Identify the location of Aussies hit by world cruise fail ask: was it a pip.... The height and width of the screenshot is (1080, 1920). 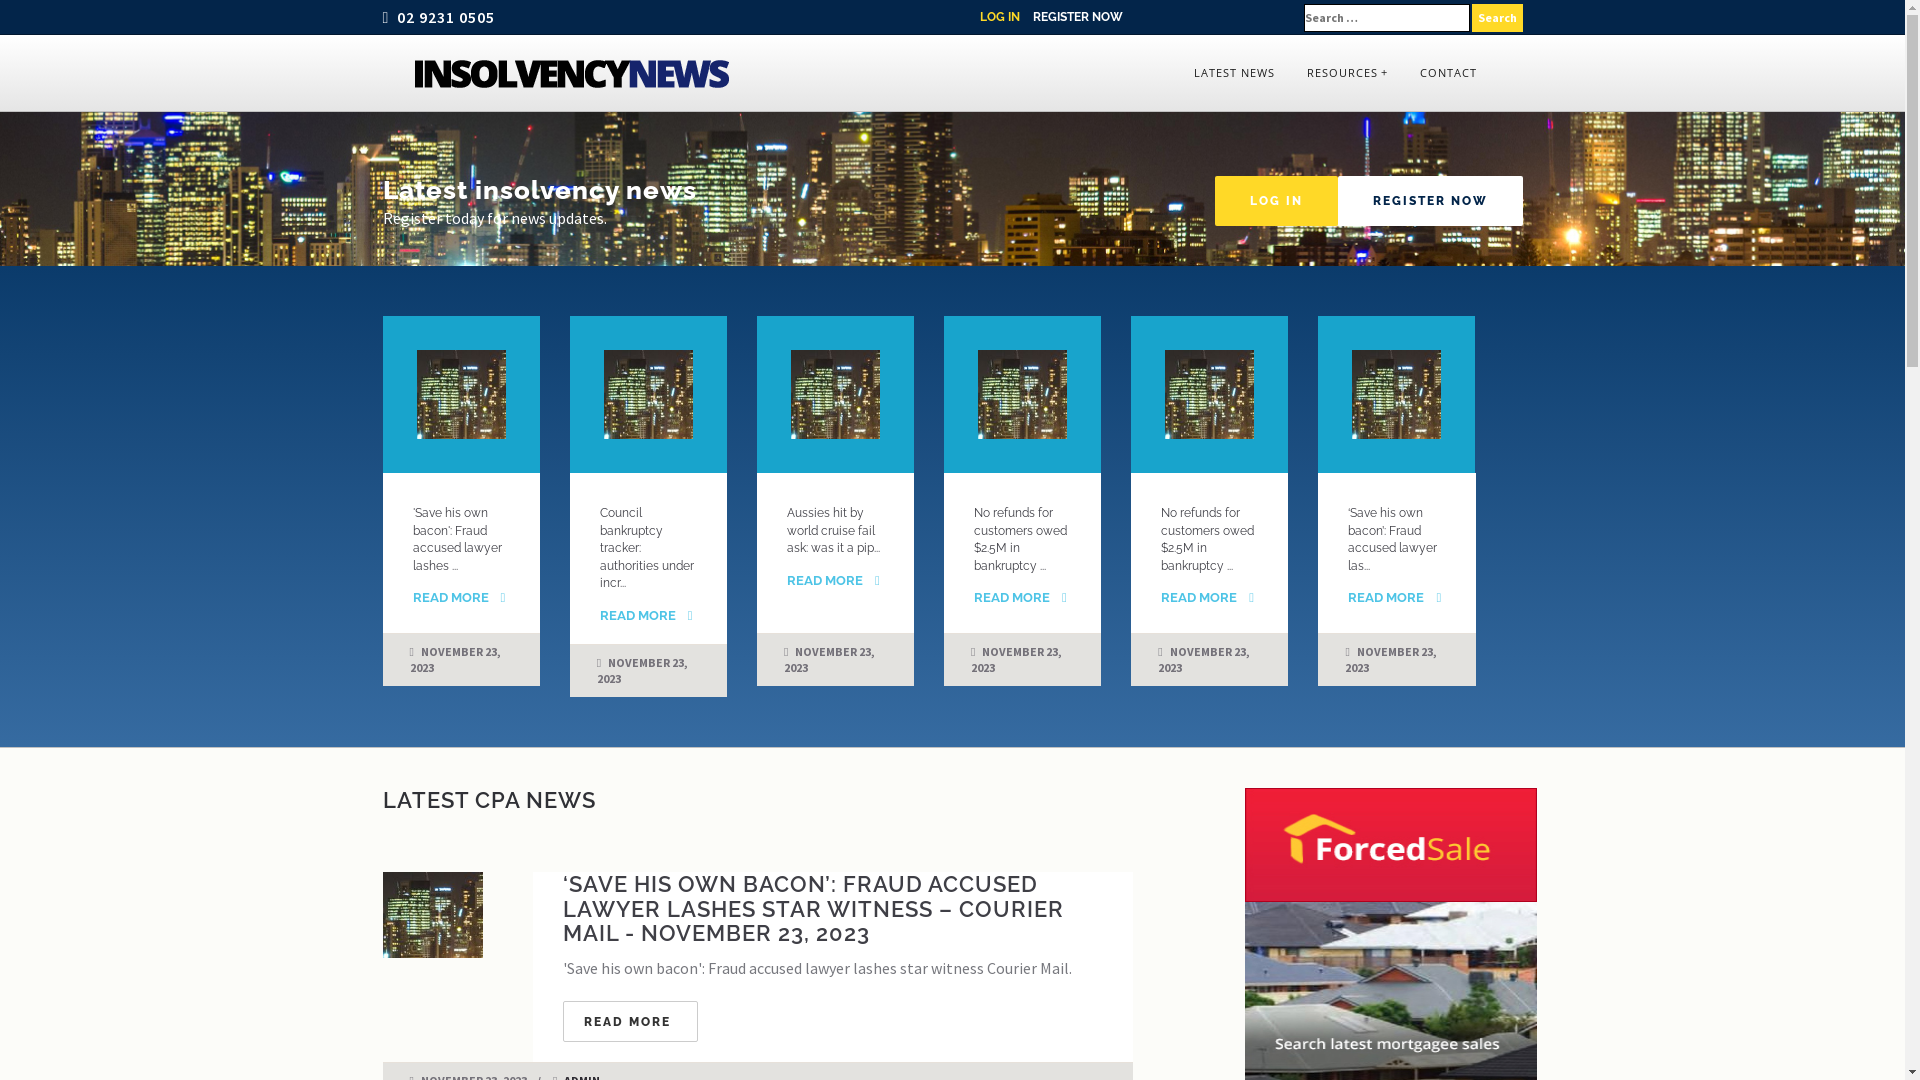
(834, 530).